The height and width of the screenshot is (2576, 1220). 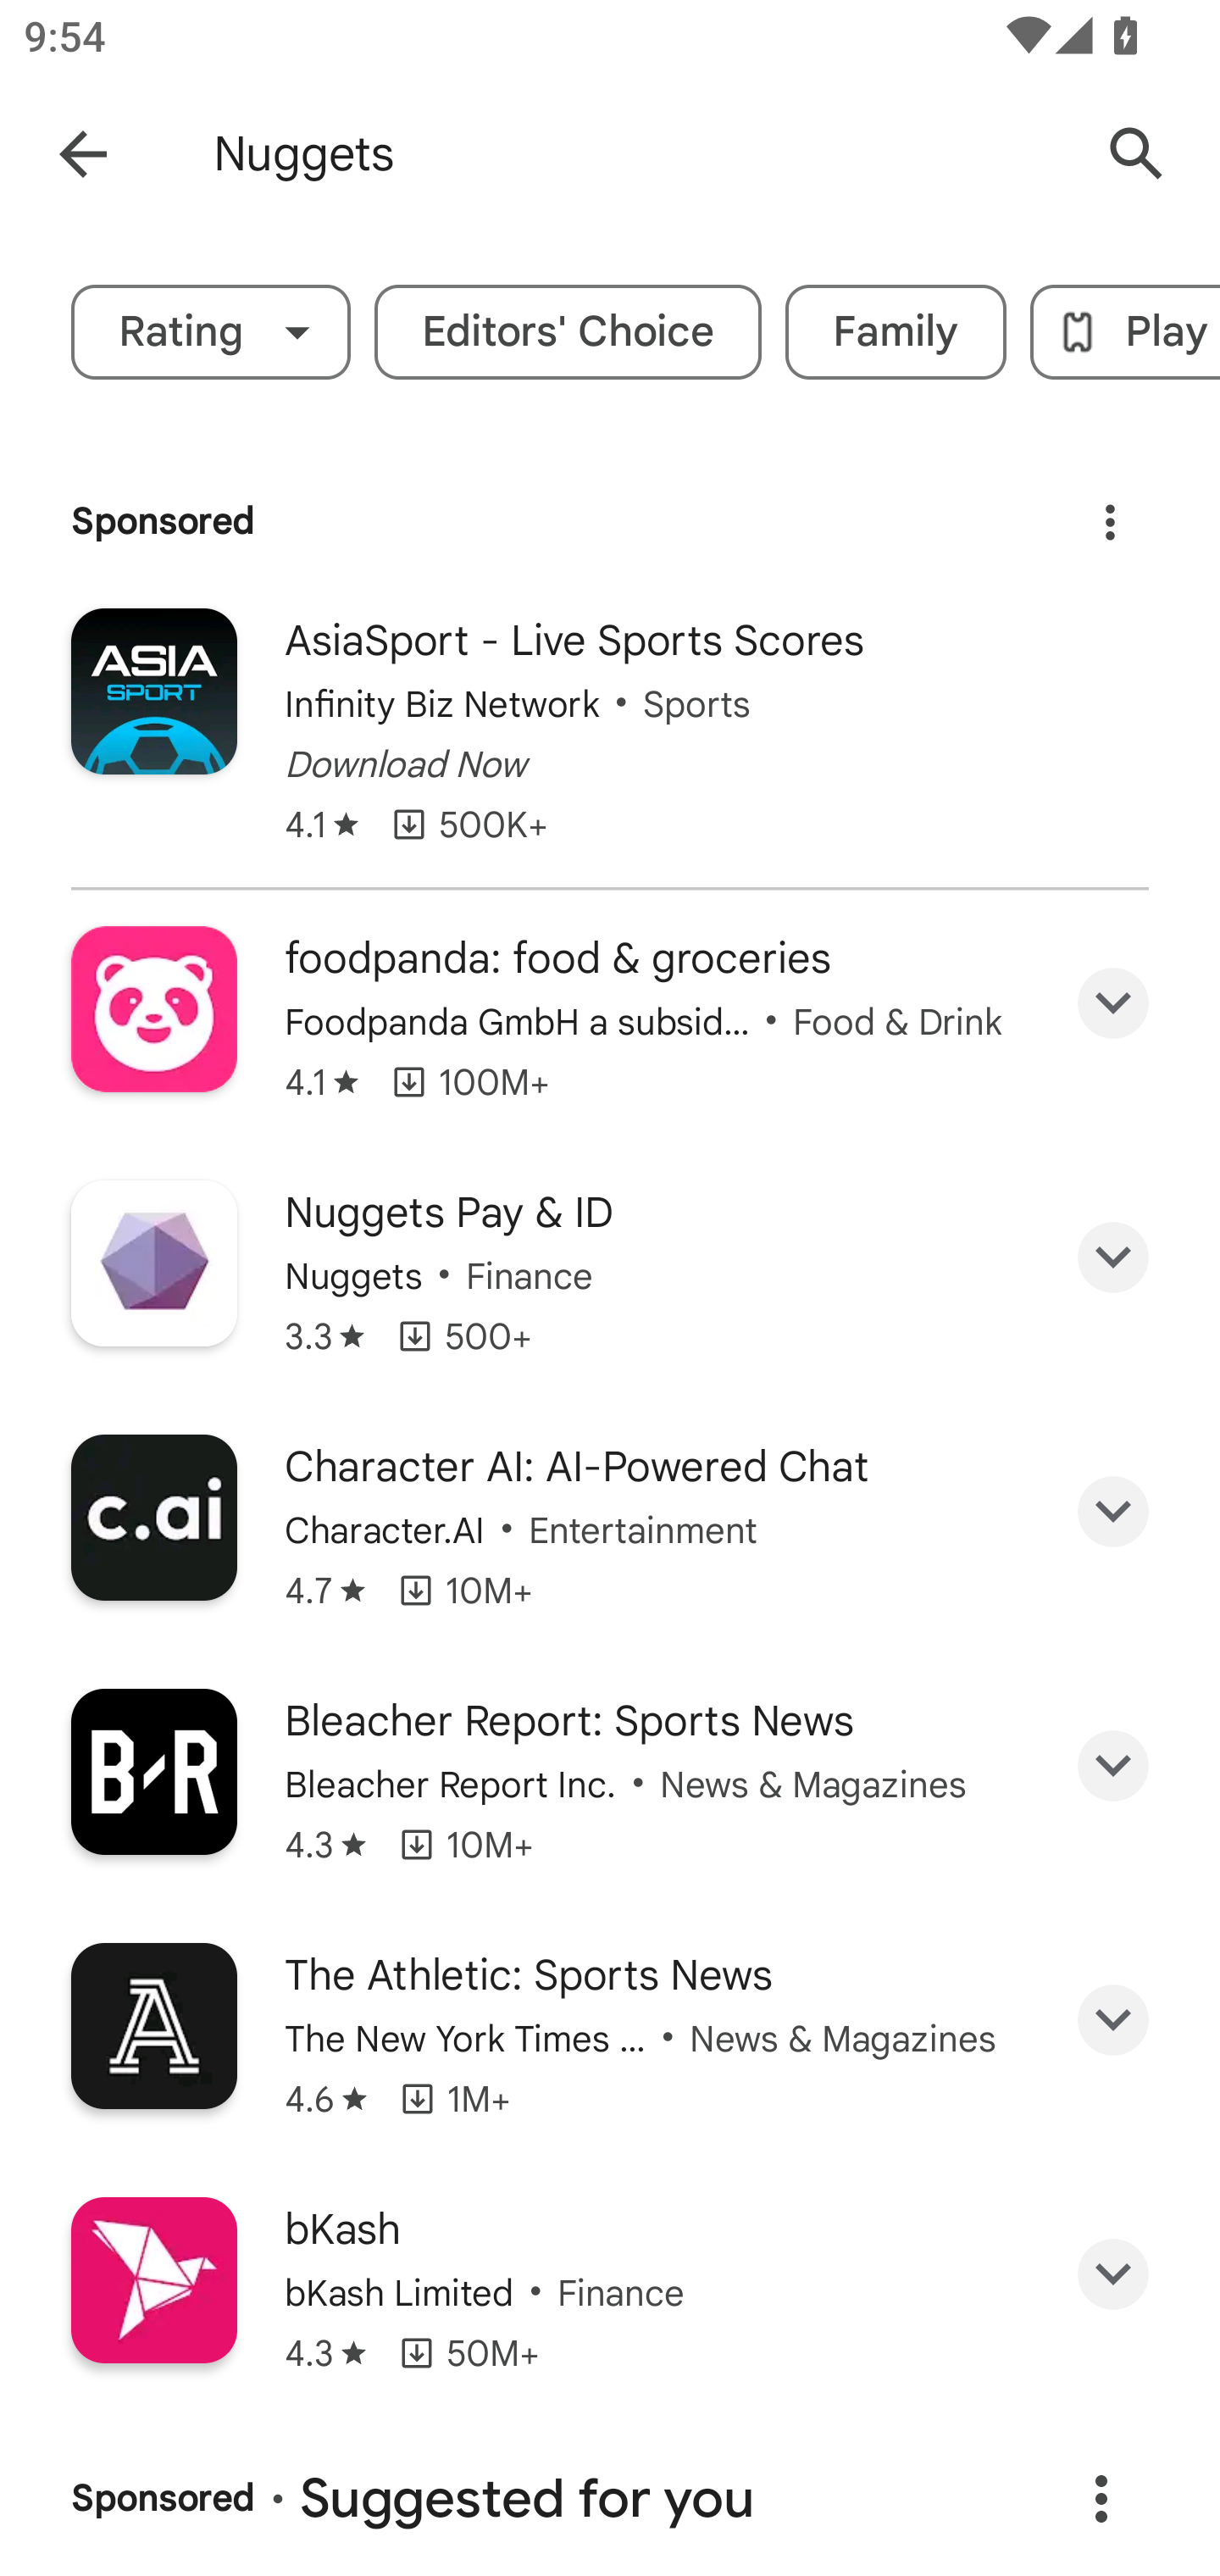 What do you see at coordinates (1113, 1510) in the screenshot?
I see `Expand content for Character AI: AI-Powered Chat` at bounding box center [1113, 1510].